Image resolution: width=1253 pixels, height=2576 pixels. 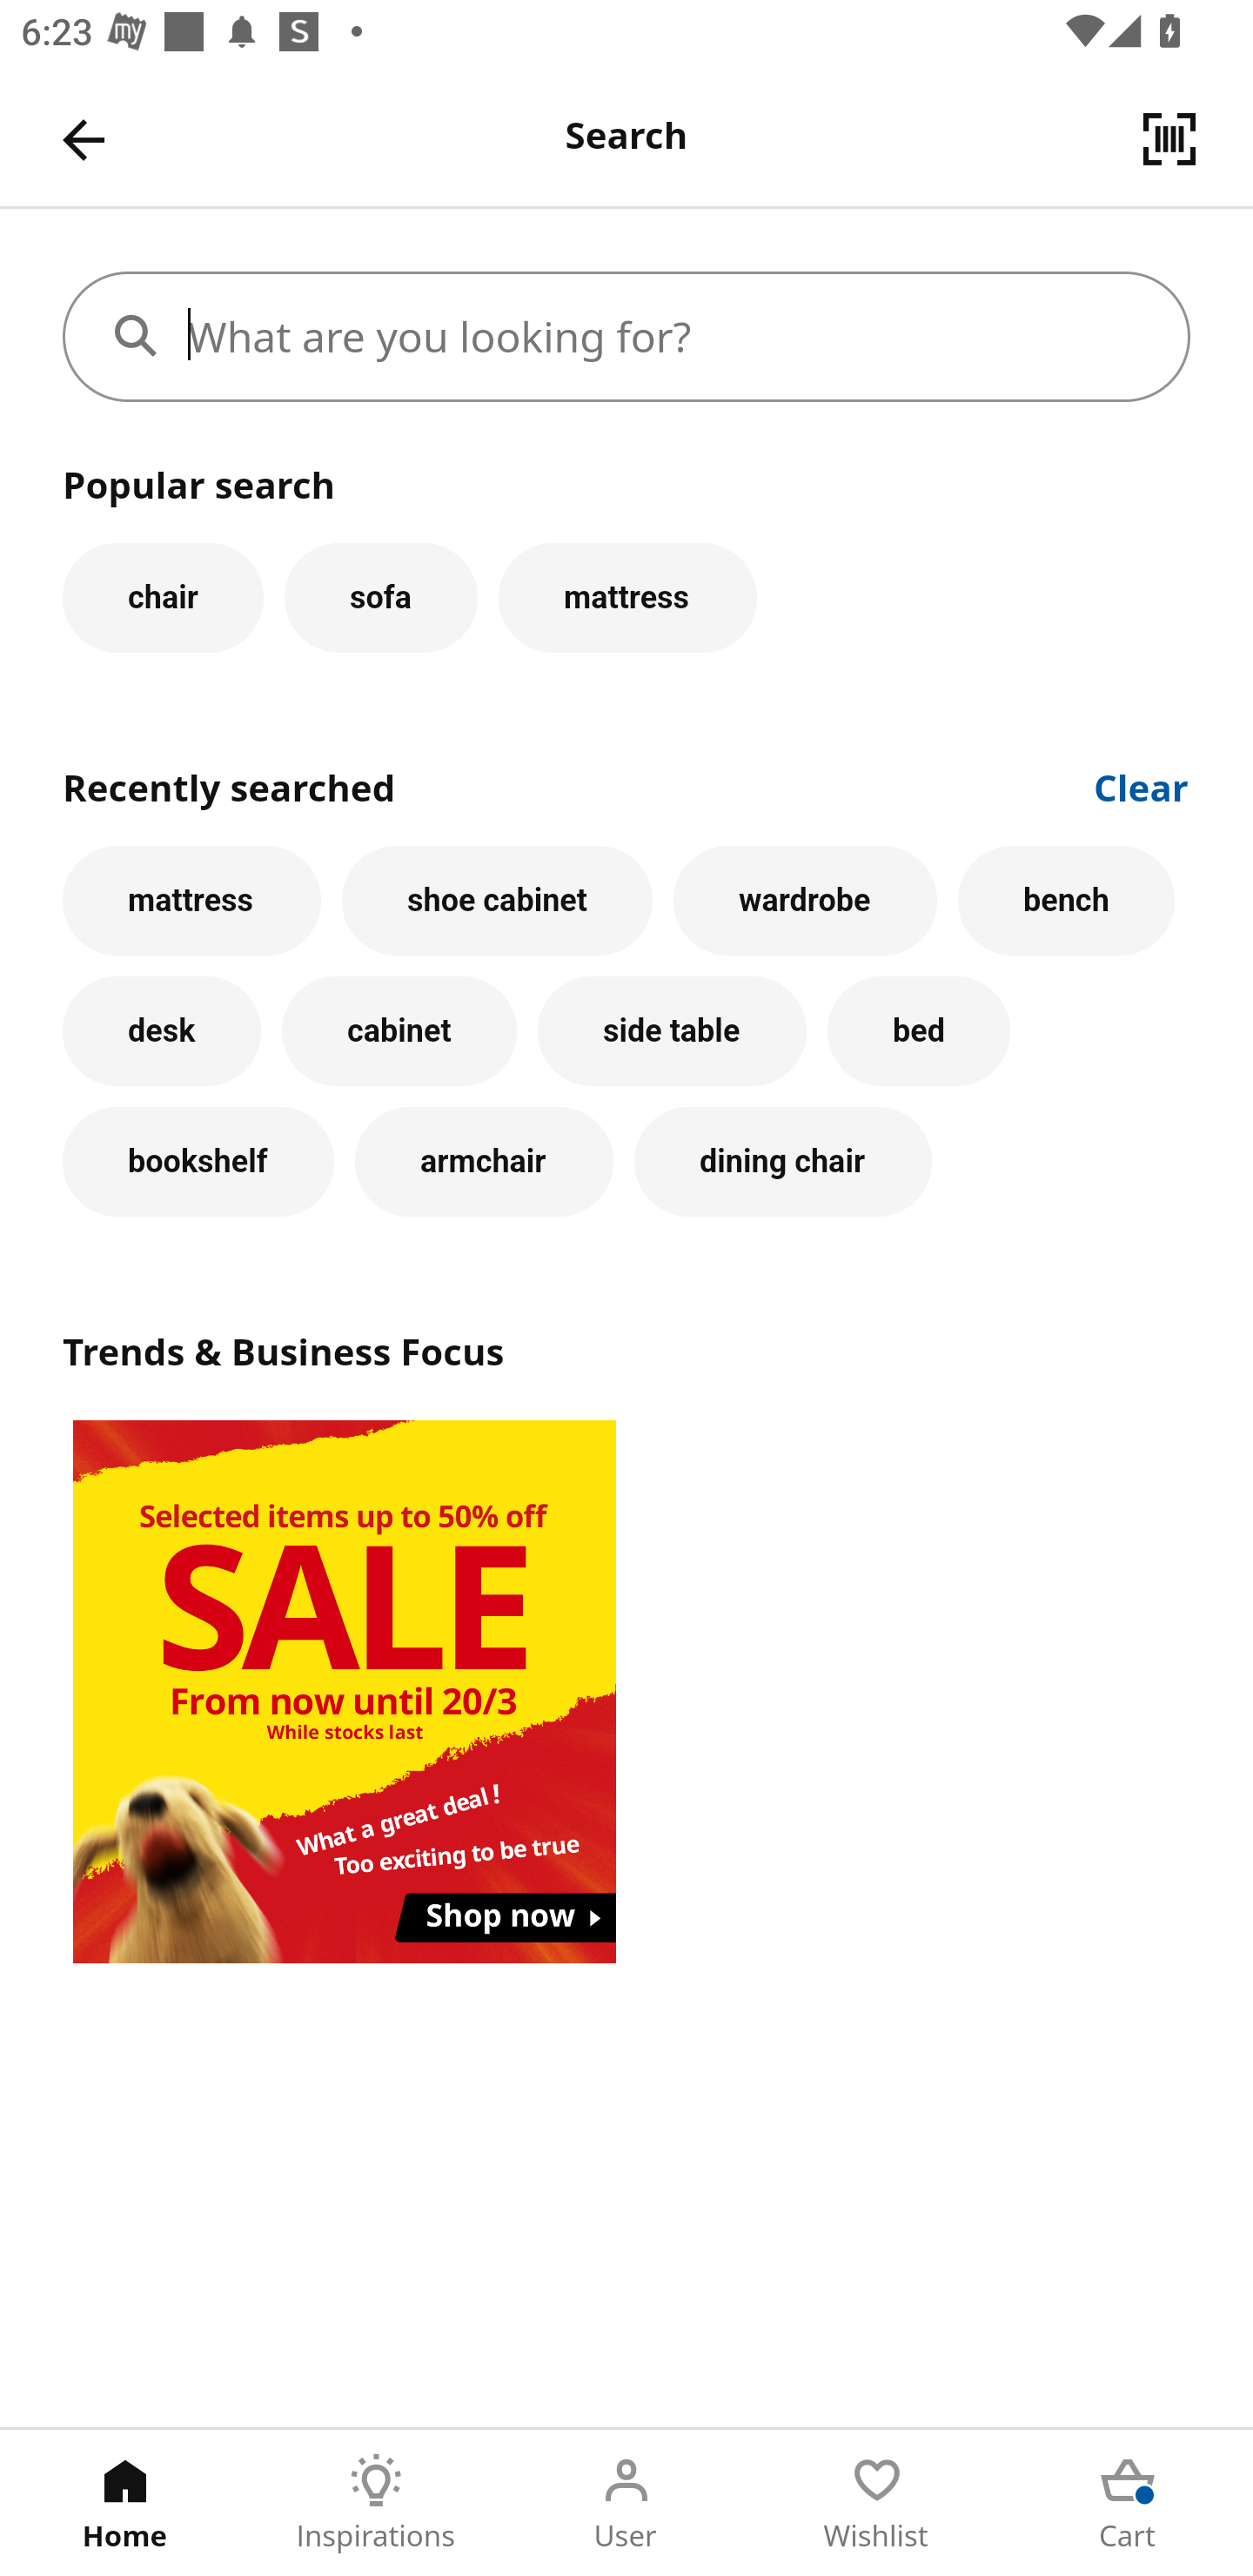 What do you see at coordinates (163, 597) in the screenshot?
I see `chair` at bounding box center [163, 597].